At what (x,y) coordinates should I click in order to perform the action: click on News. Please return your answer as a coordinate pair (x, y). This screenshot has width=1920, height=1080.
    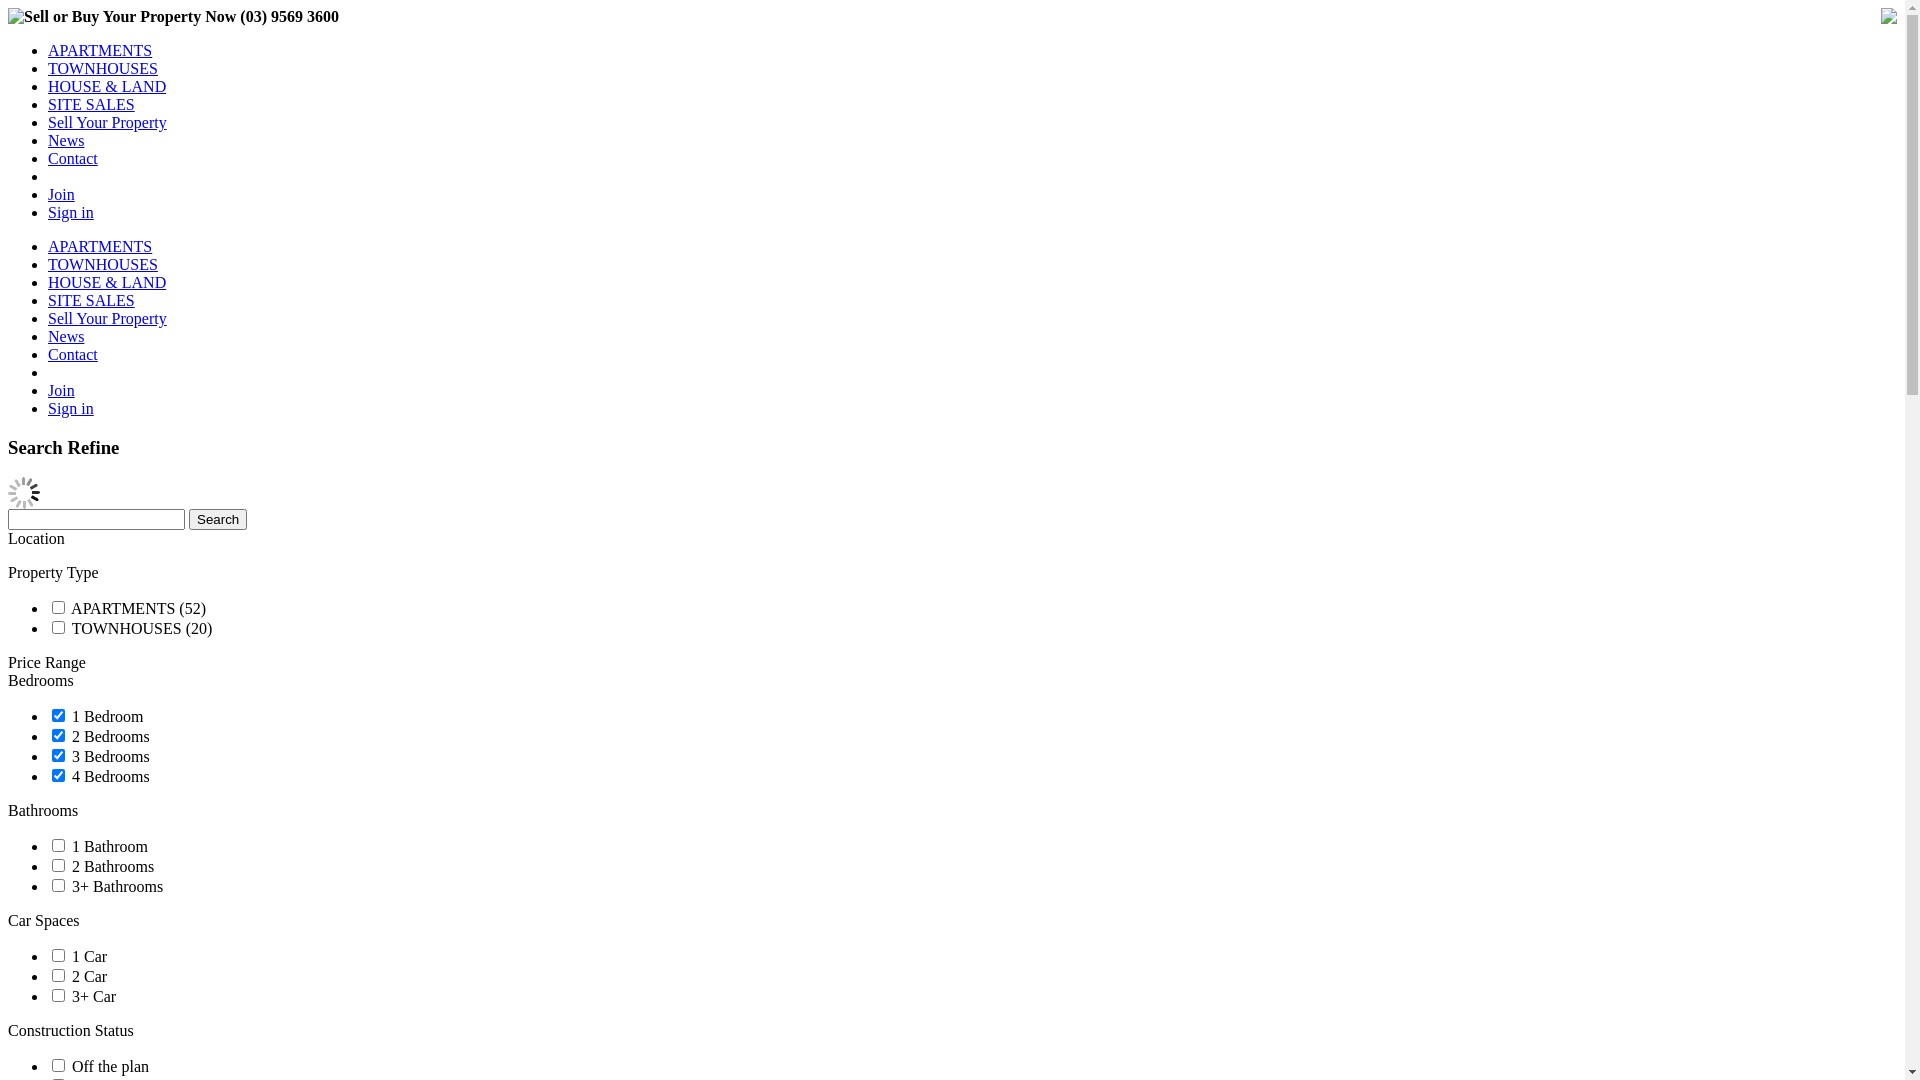
    Looking at the image, I should click on (66, 140).